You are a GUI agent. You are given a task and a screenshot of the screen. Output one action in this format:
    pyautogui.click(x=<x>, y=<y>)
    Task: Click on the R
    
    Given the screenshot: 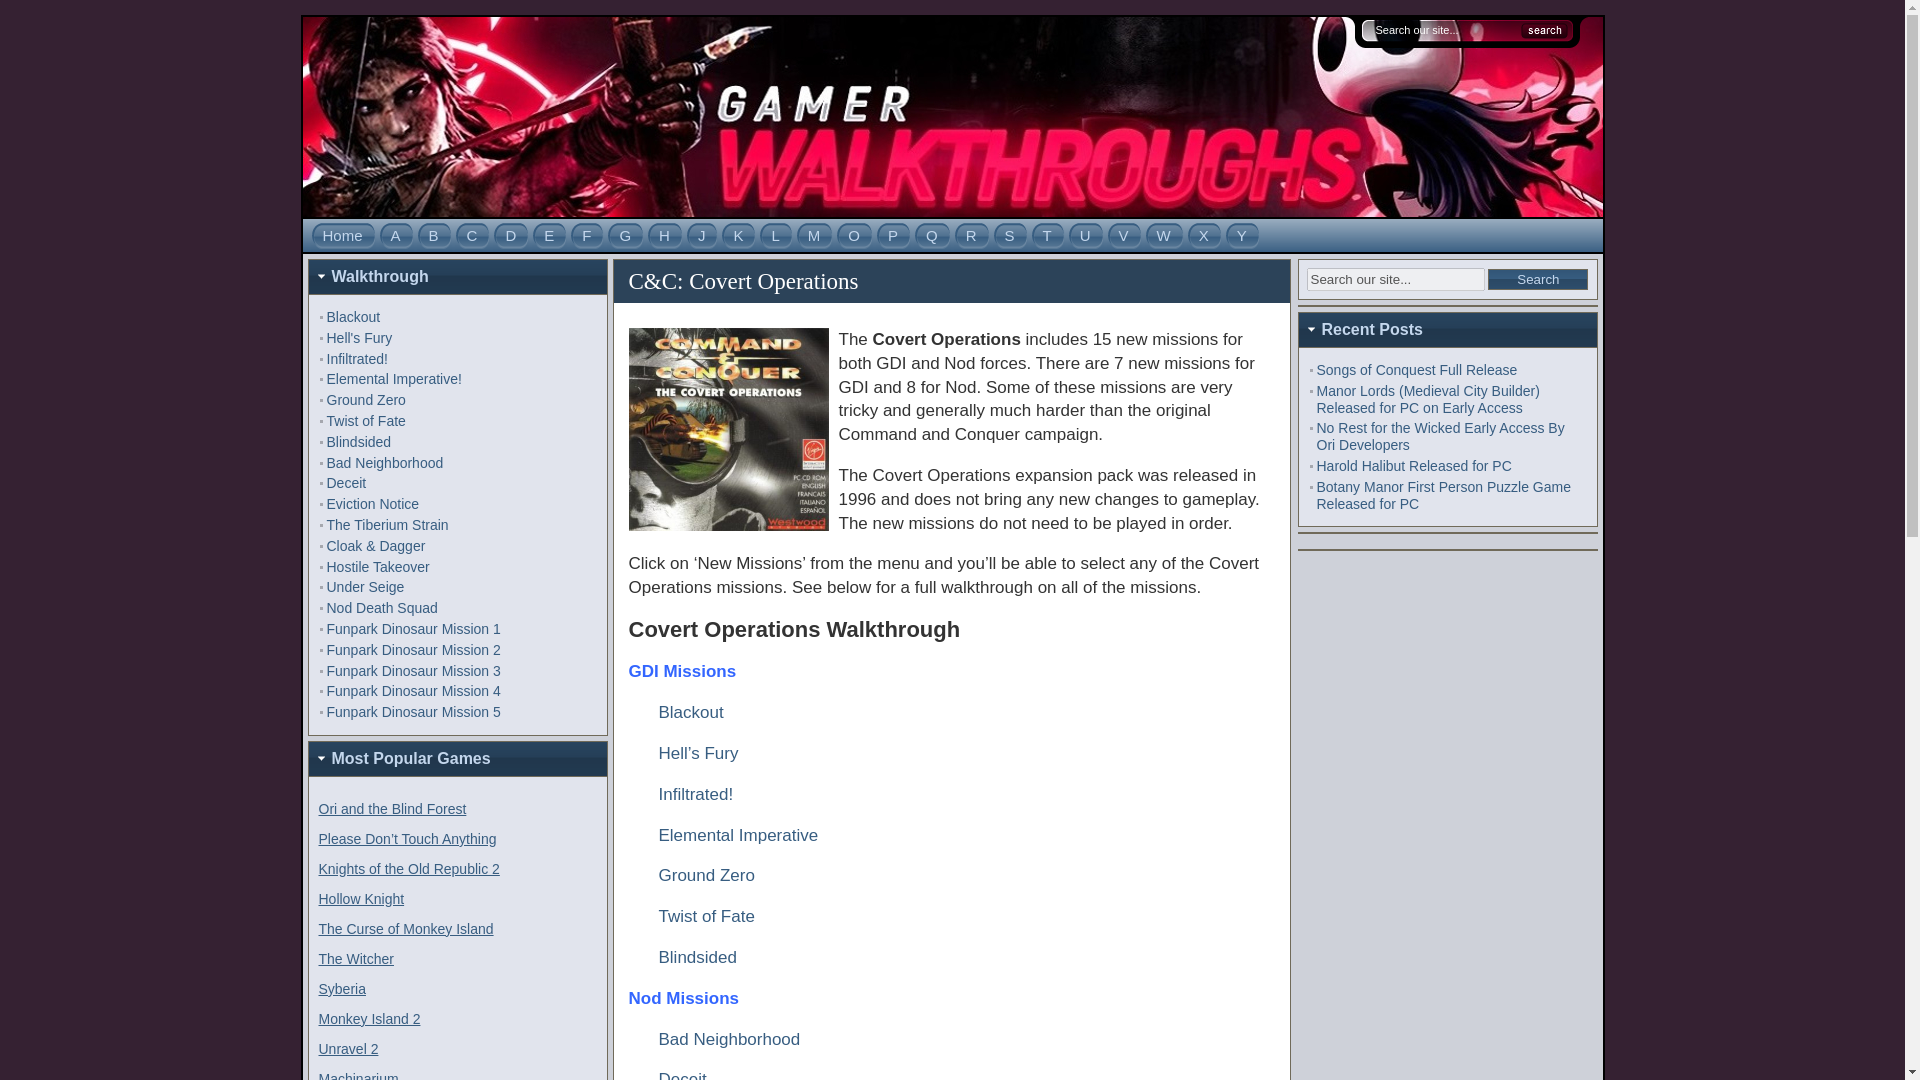 What is the action you would take?
    pyautogui.click(x=972, y=235)
    